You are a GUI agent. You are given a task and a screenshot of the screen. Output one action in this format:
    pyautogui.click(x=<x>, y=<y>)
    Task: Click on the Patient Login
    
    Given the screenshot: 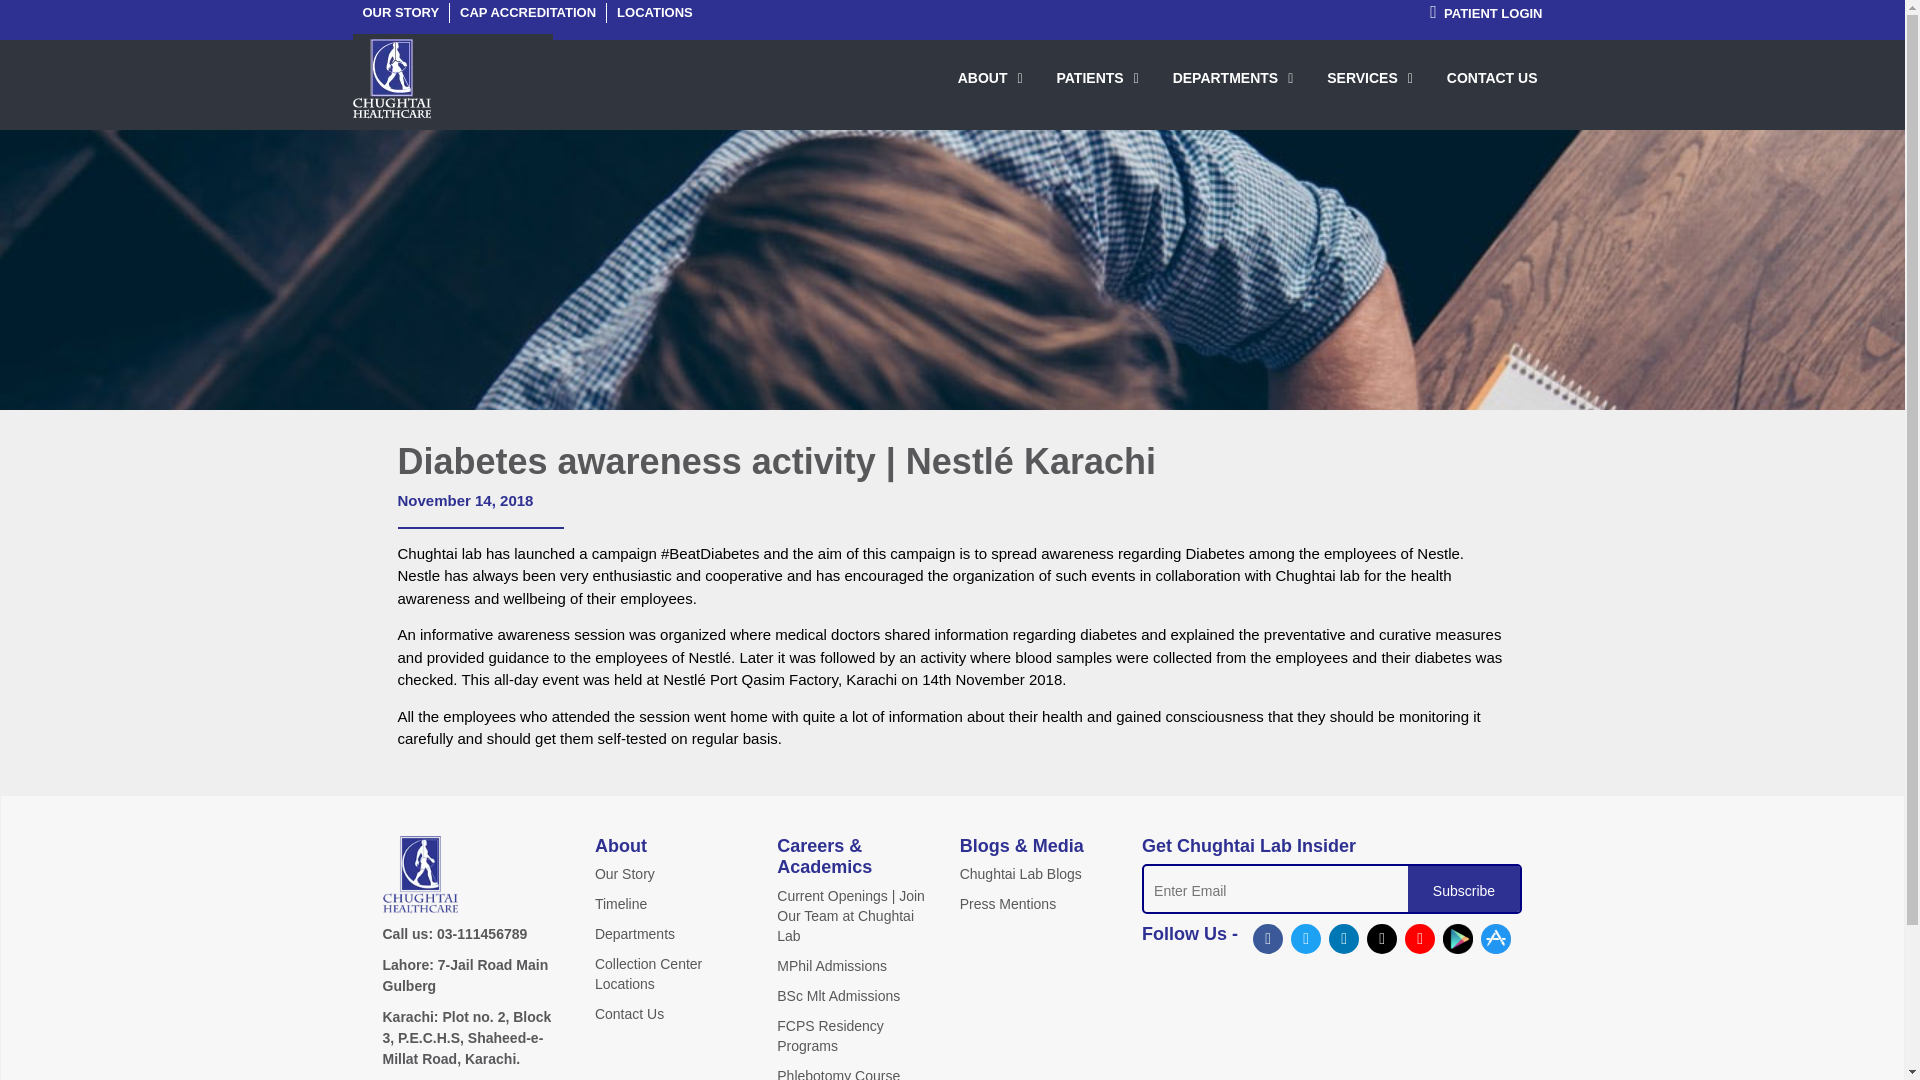 What is the action you would take?
    pyautogui.click(x=1486, y=13)
    